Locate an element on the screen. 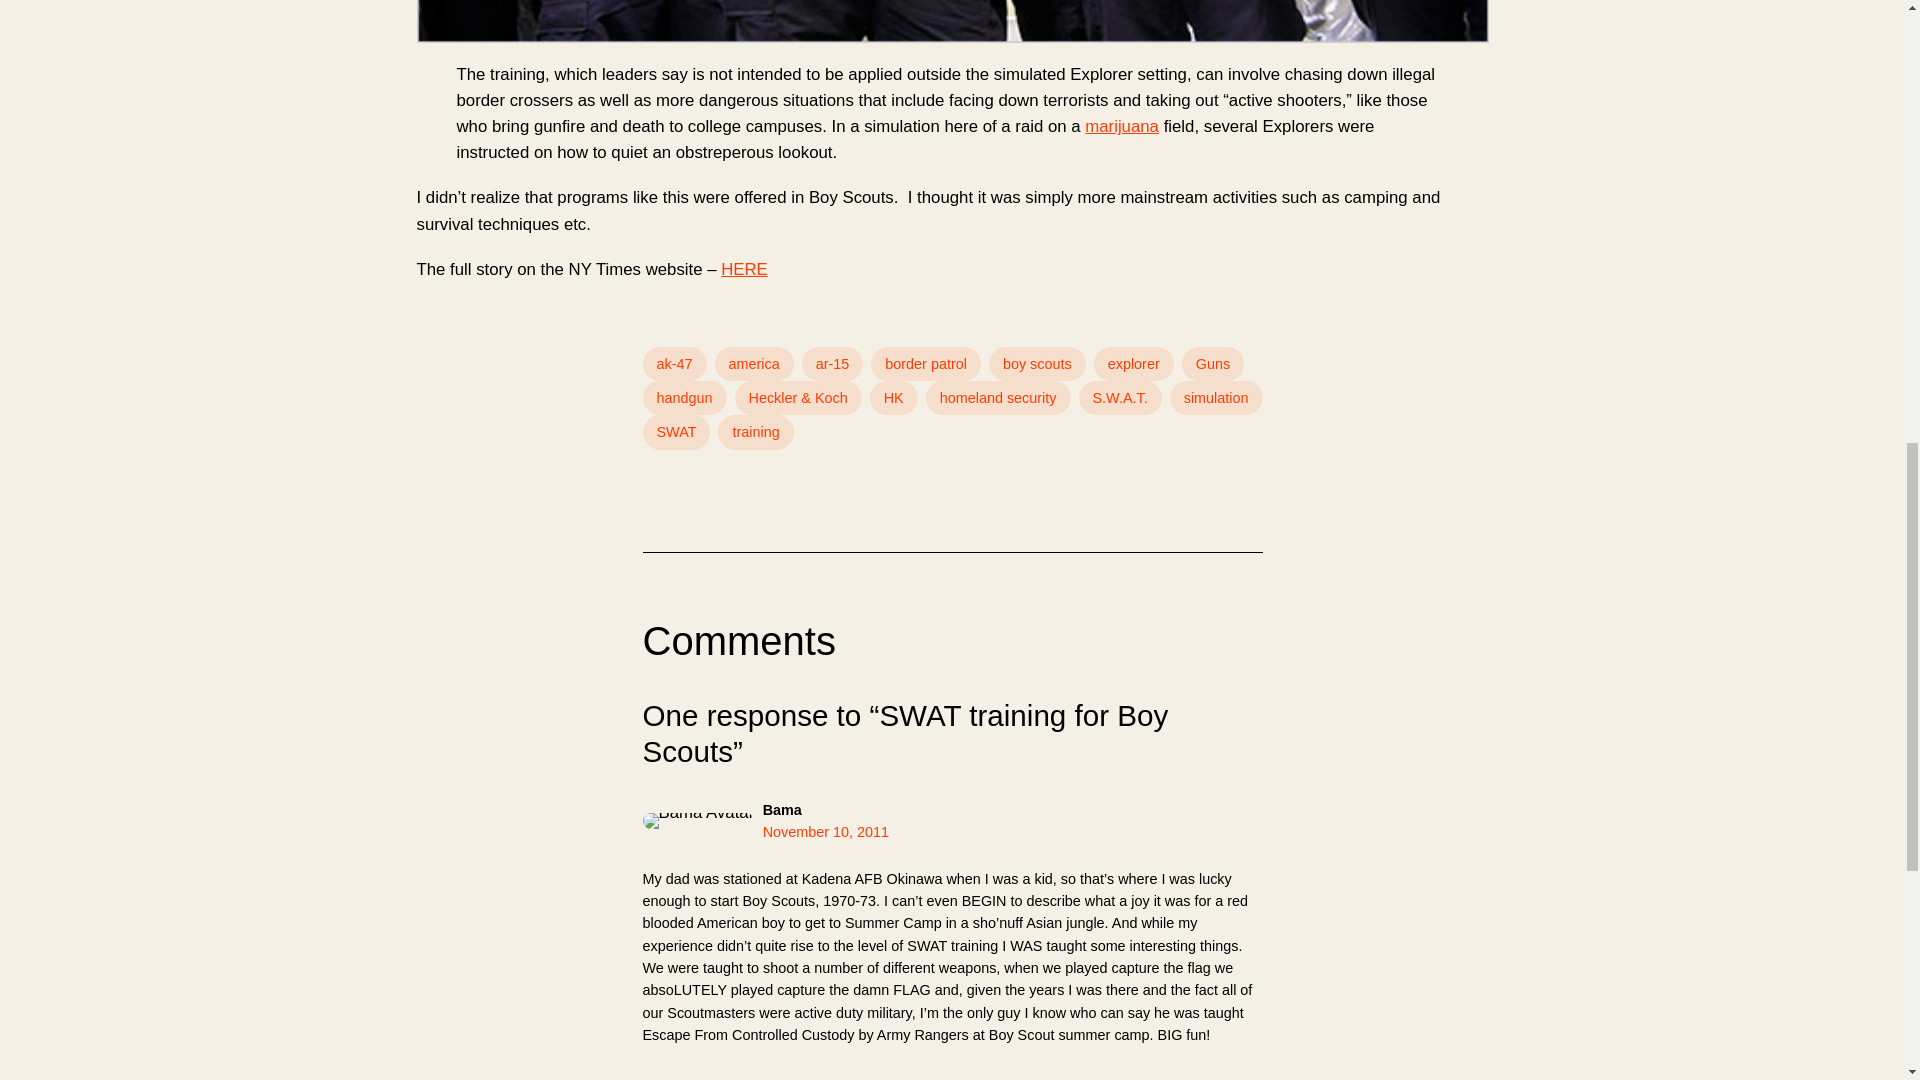  Boy Scout SWAT training is located at coordinates (744, 269).